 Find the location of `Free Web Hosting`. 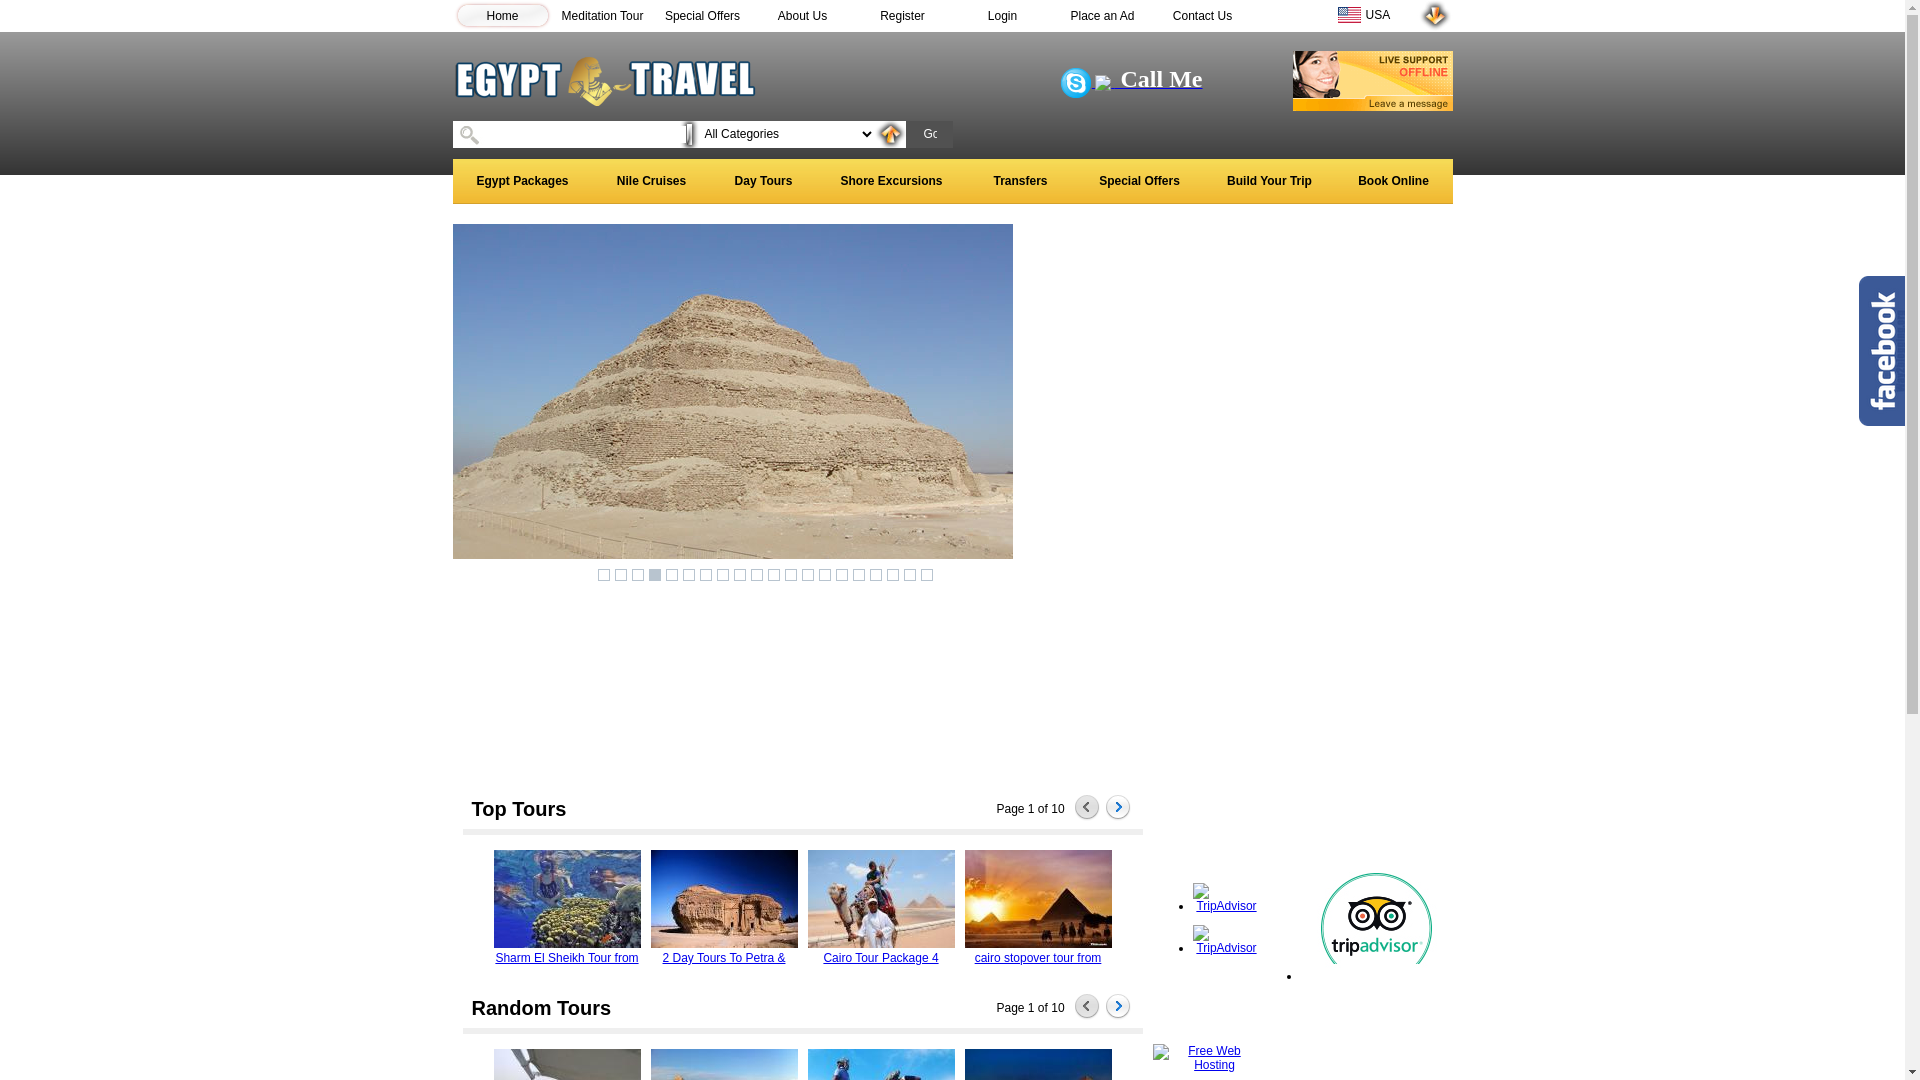

Free Web Hosting is located at coordinates (1206, 1058).